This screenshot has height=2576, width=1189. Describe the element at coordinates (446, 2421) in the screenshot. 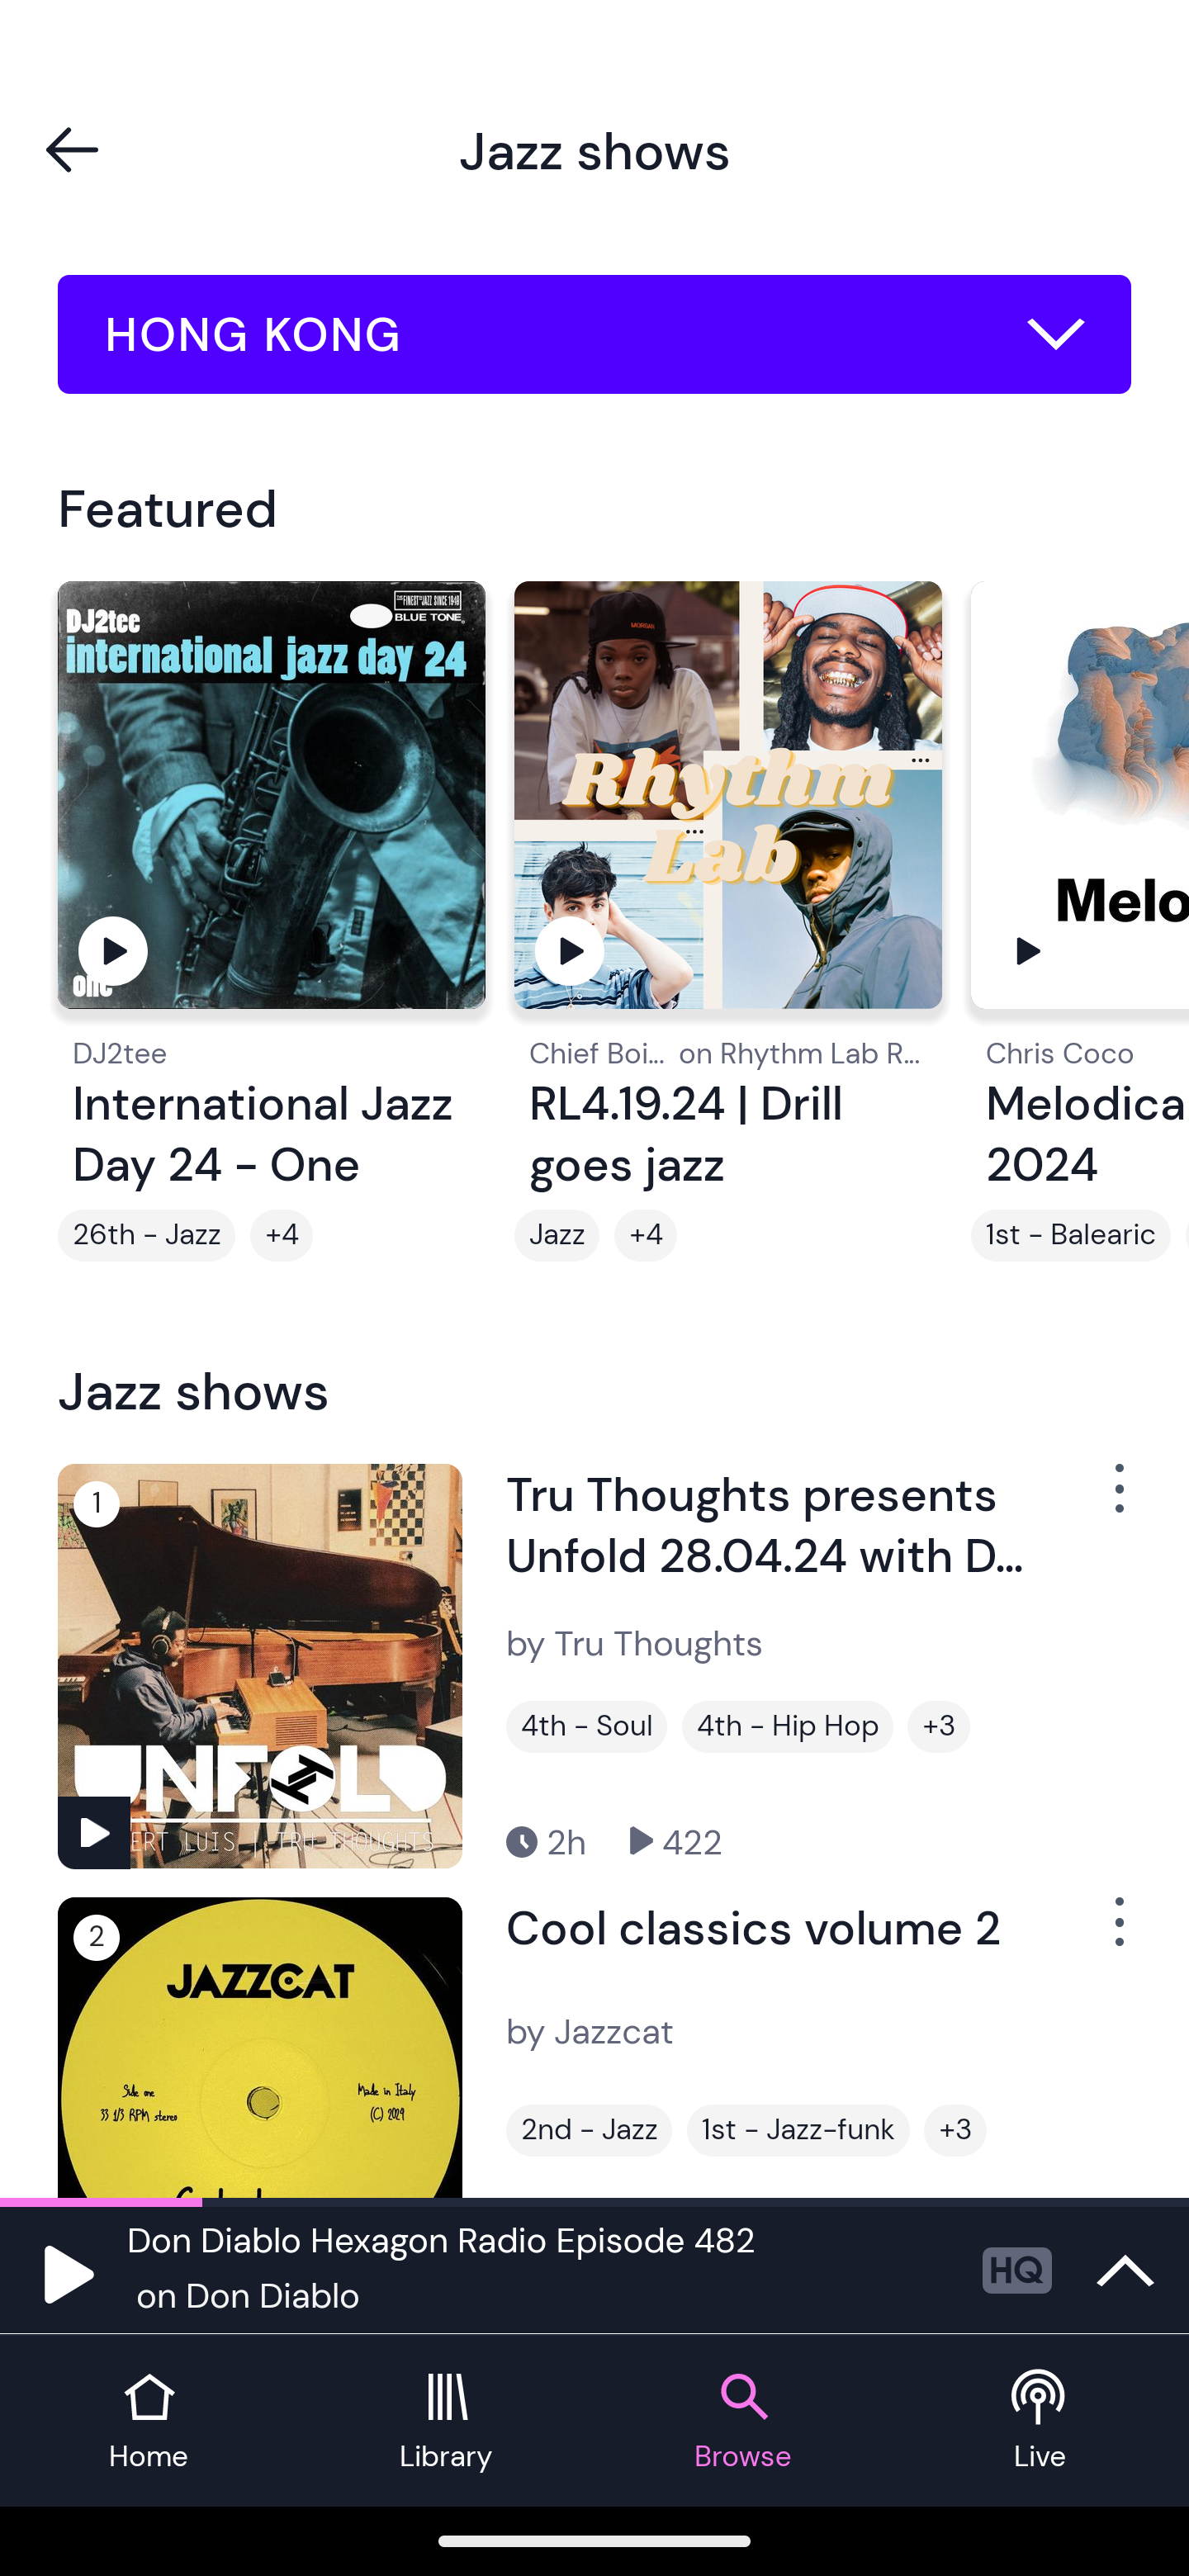

I see `Library tab Library` at that location.